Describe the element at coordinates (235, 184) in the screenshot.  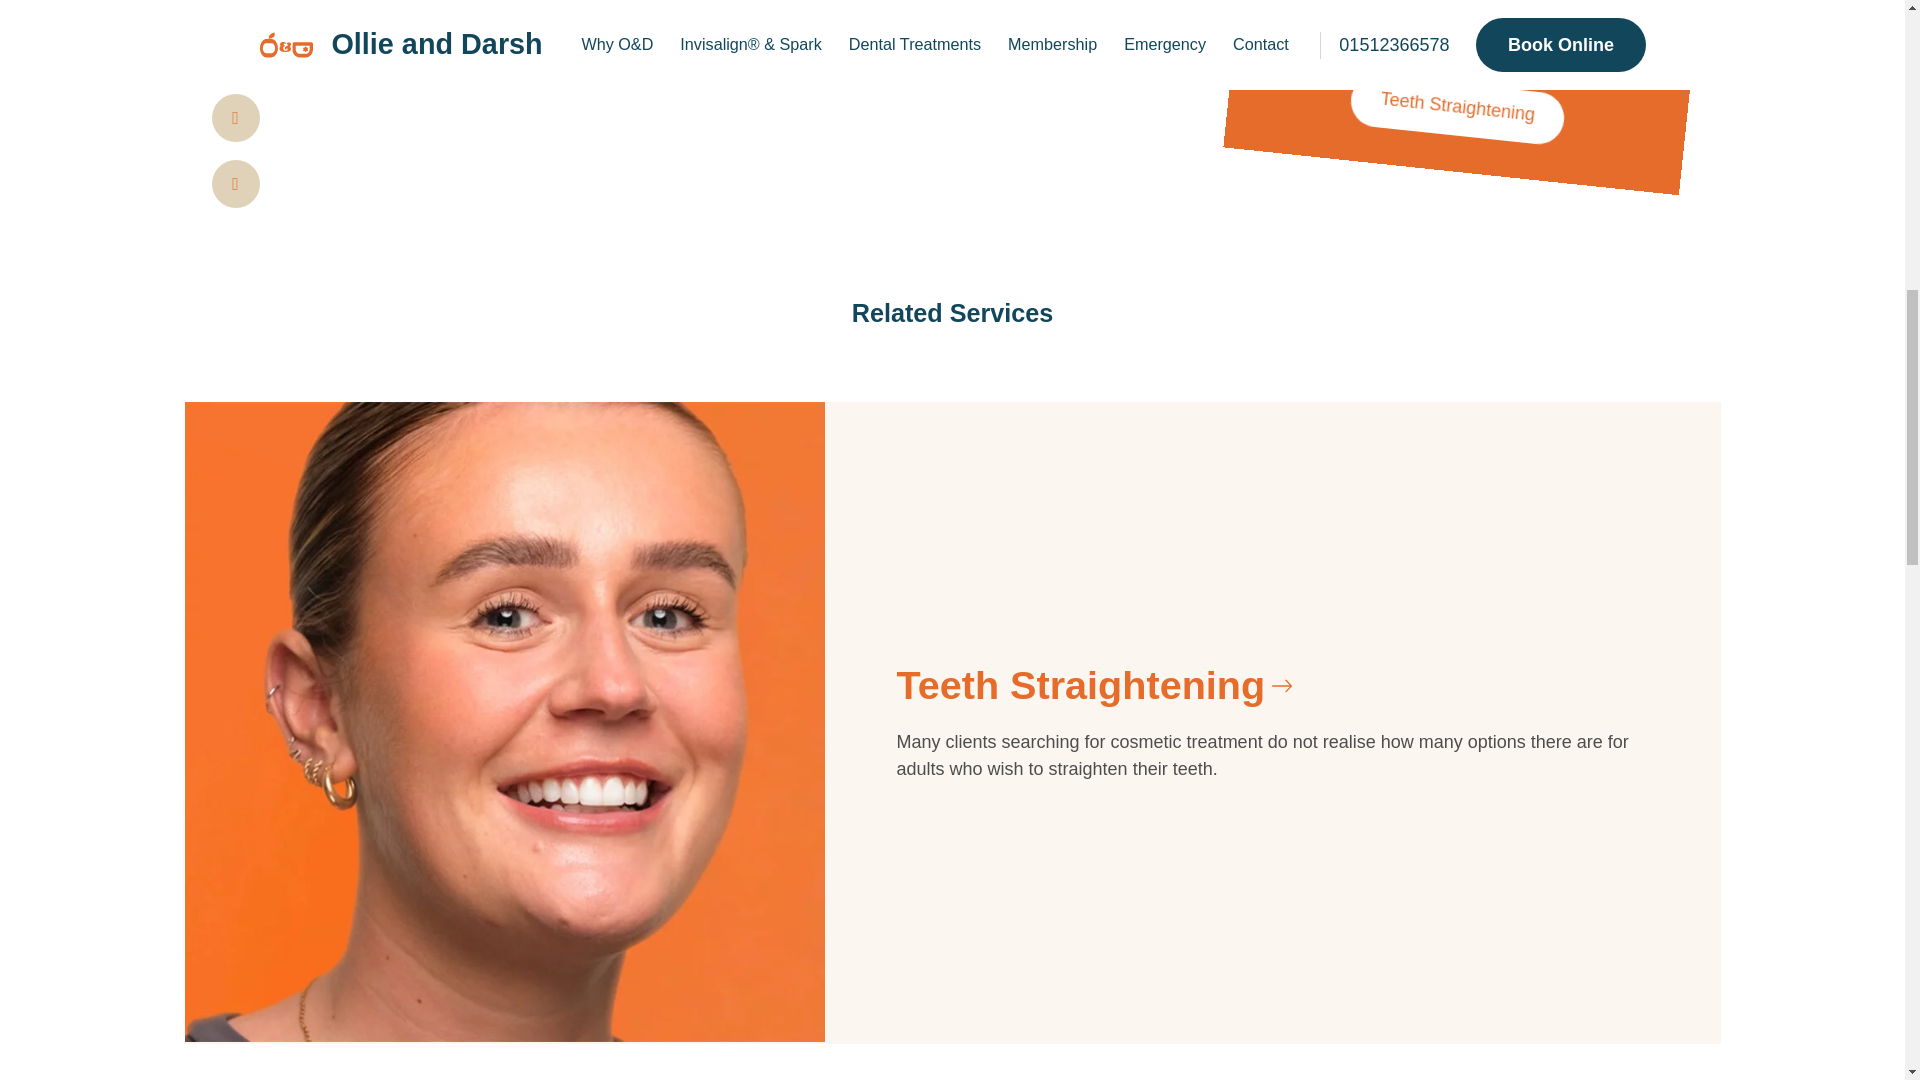
I see `Share by Email` at that location.